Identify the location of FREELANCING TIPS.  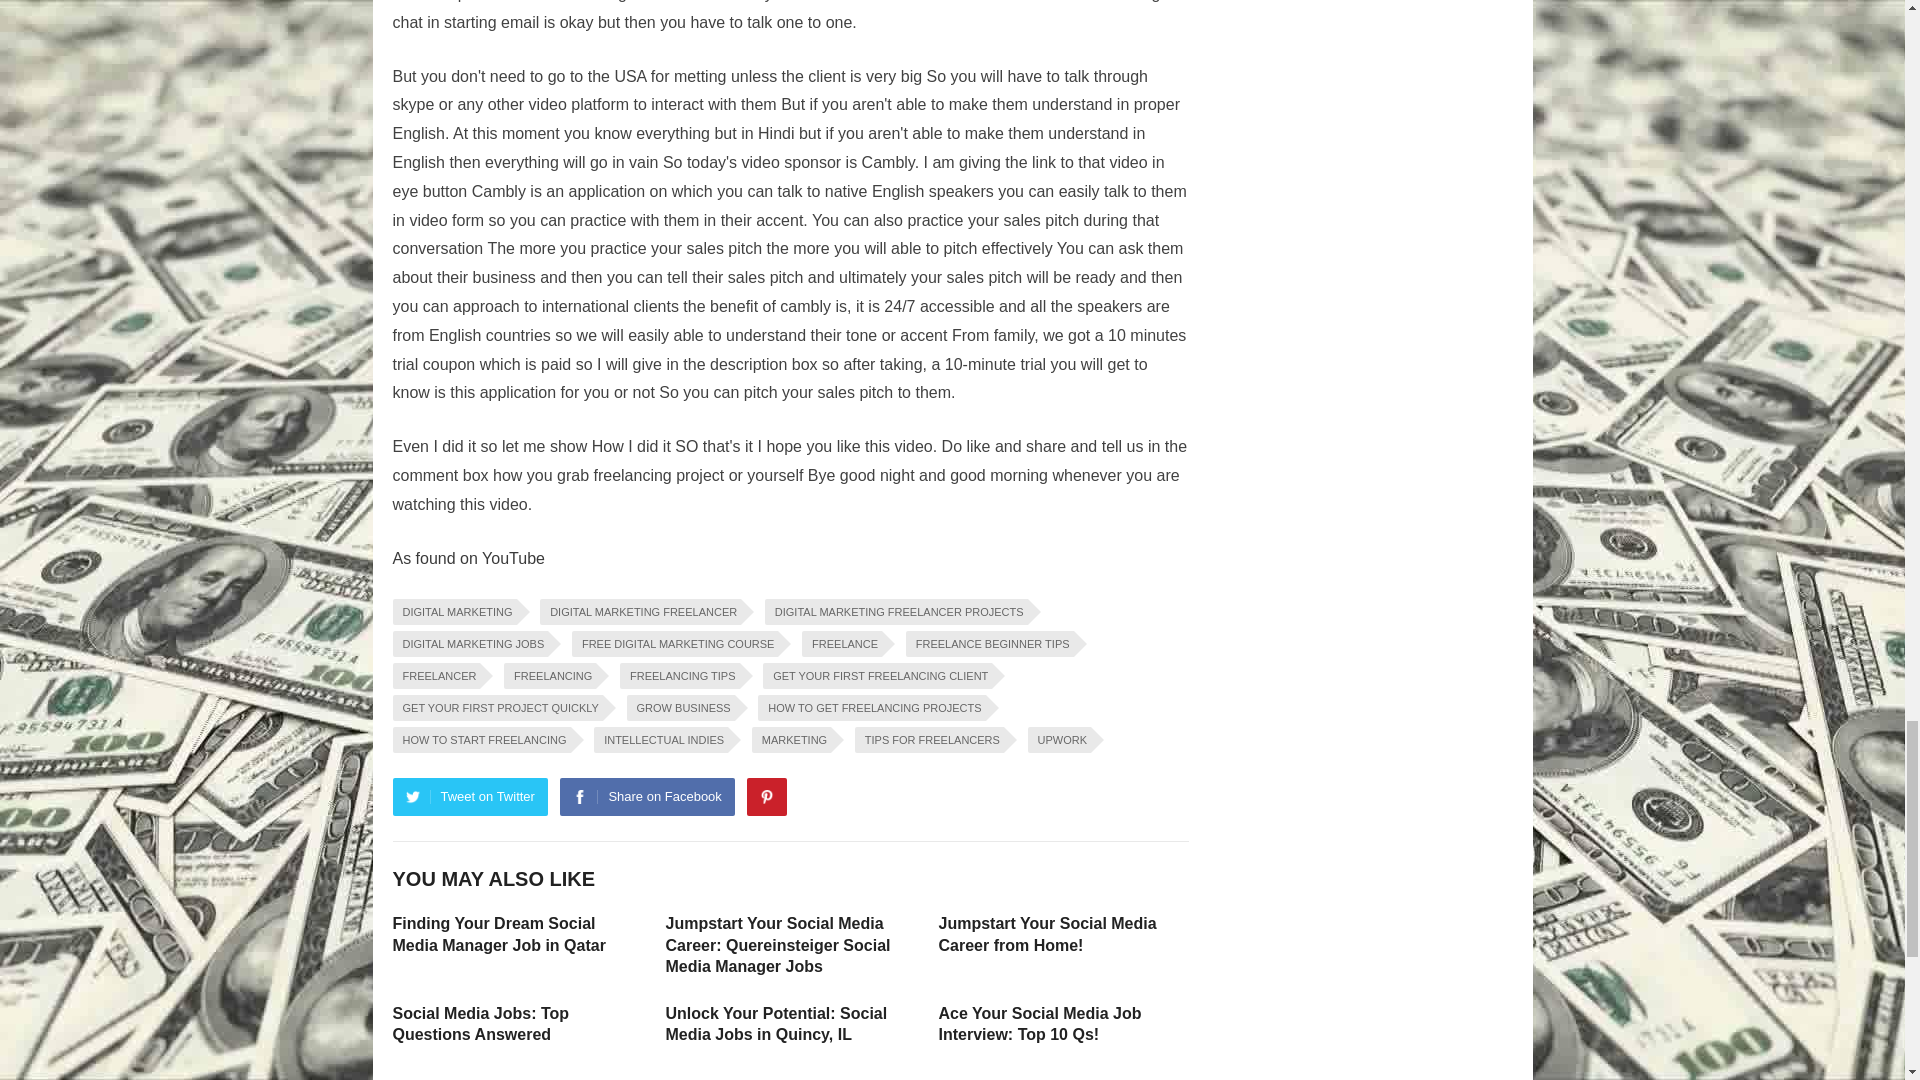
(680, 676).